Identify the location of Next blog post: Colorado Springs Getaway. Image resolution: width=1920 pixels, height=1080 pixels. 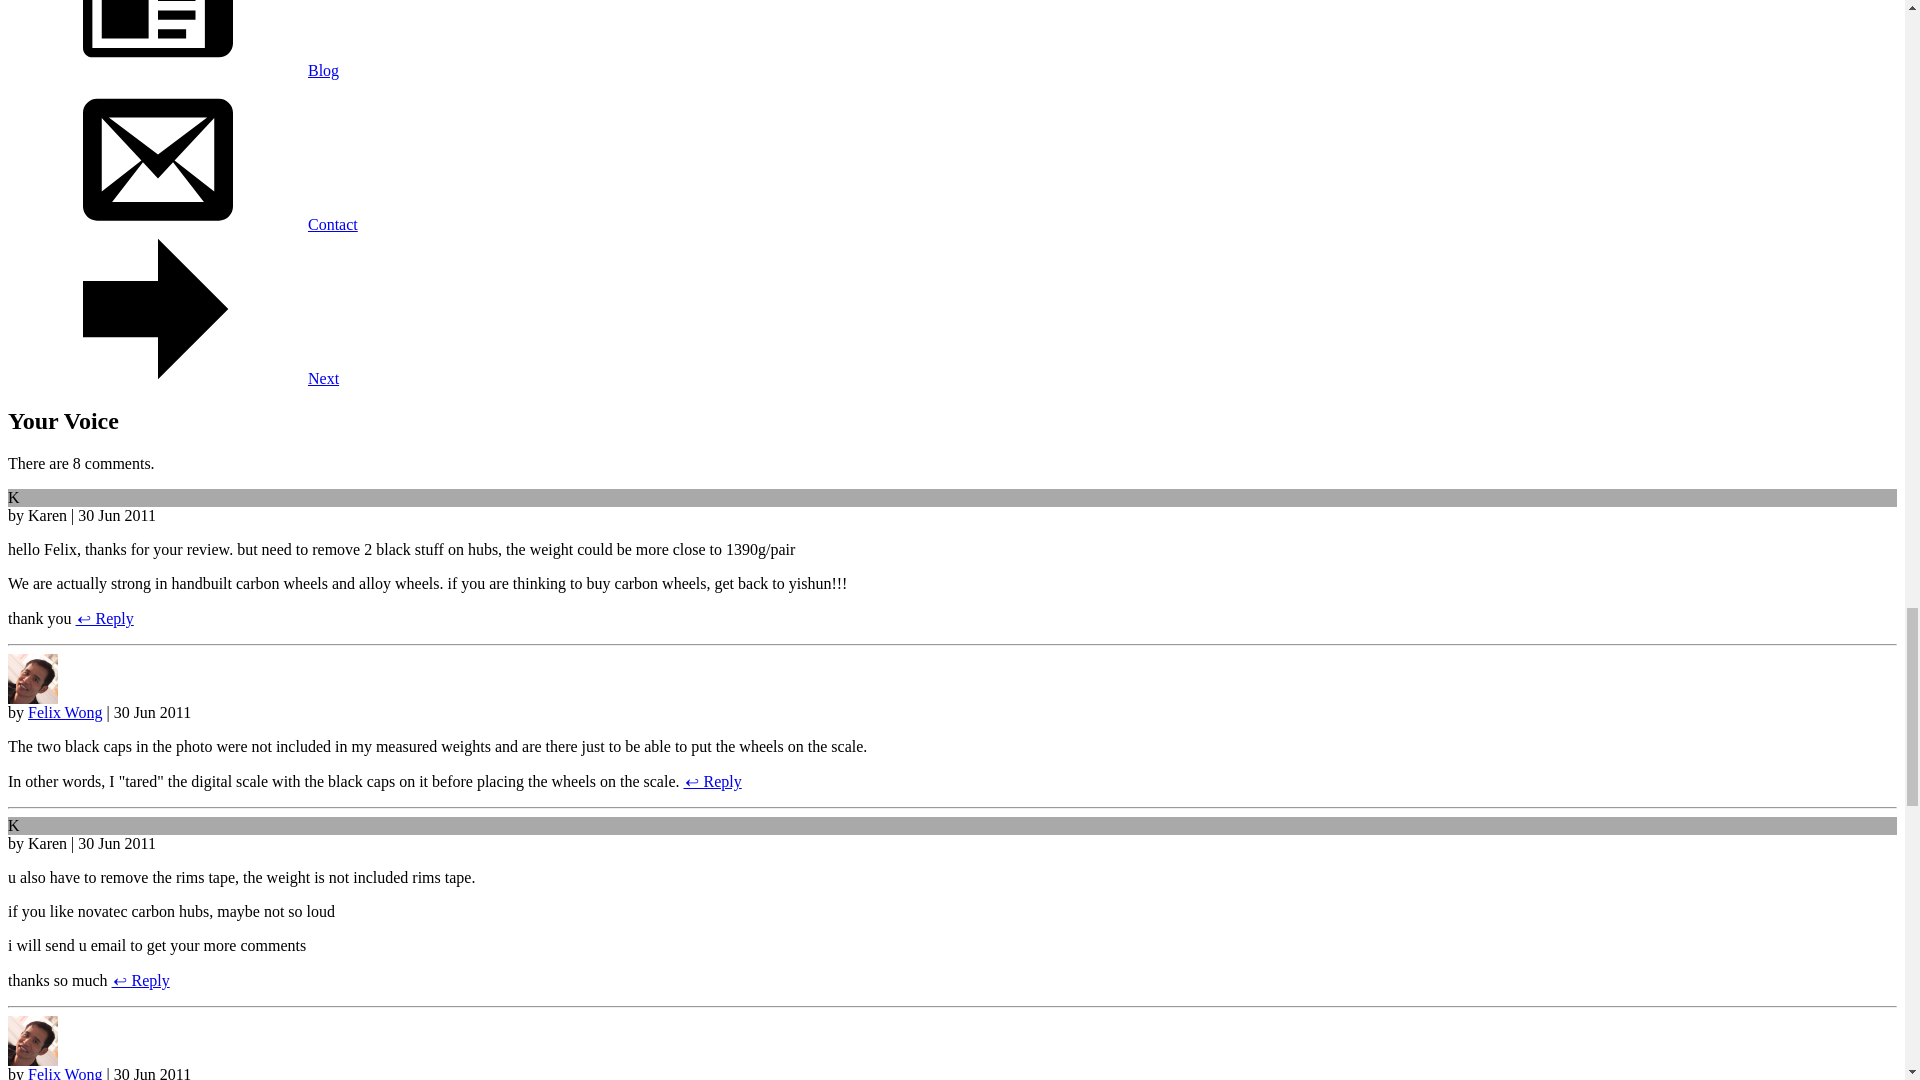
(157, 309).